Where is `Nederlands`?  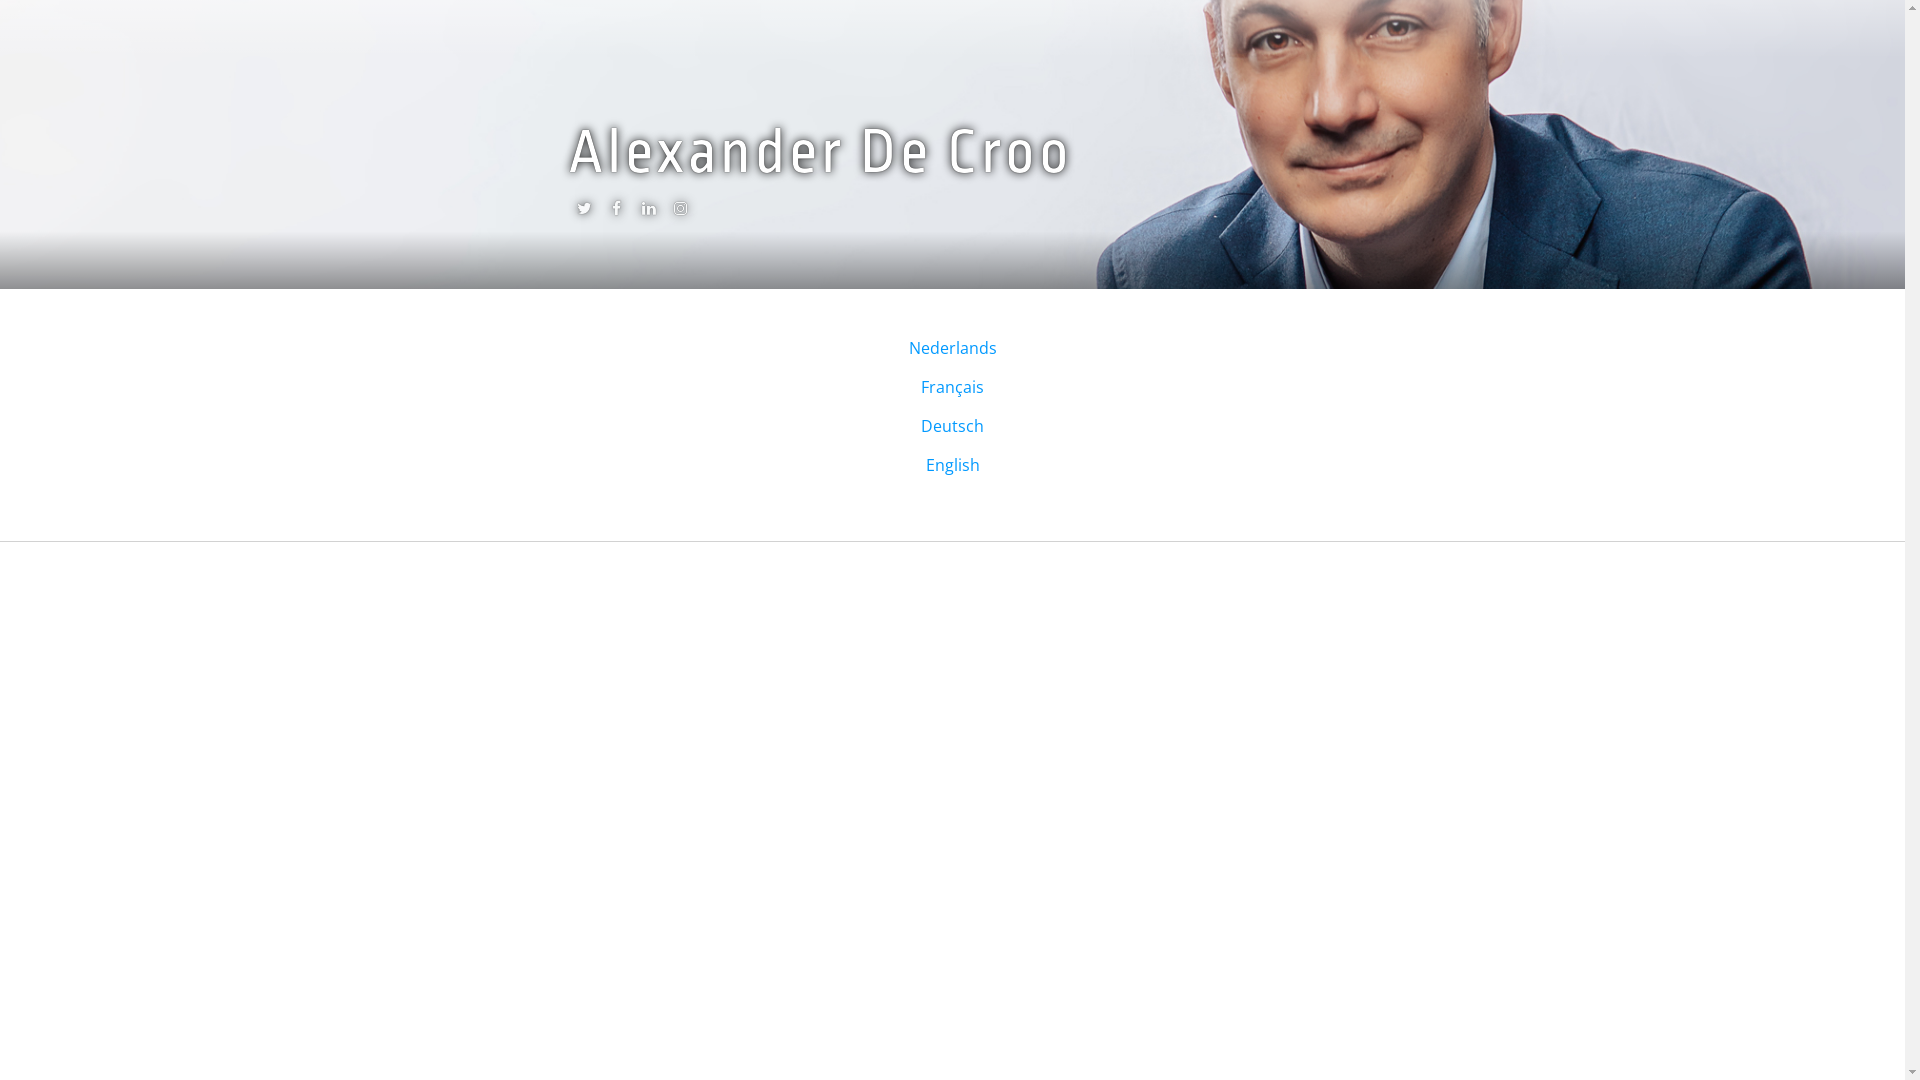
Nederlands is located at coordinates (952, 348).